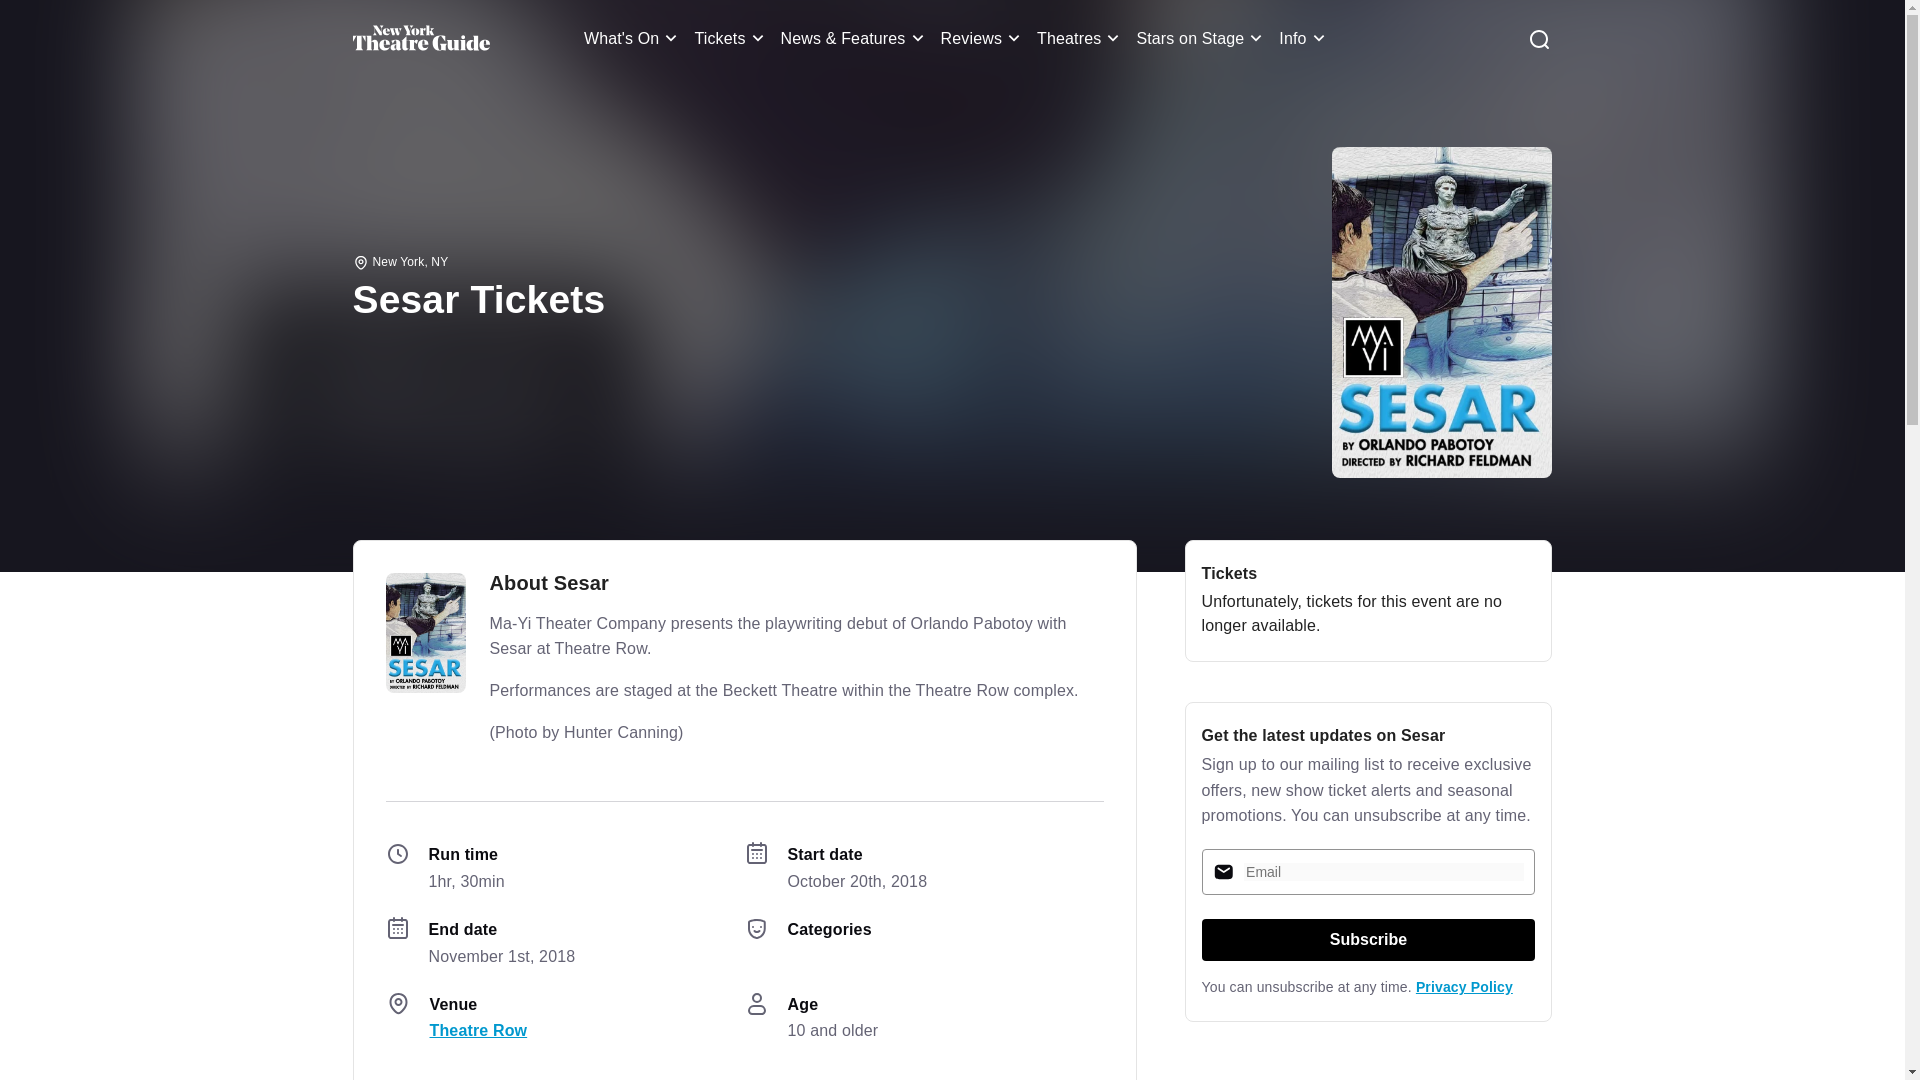 The width and height of the screenshot is (1920, 1080). What do you see at coordinates (1080, 38) in the screenshot?
I see `Theatres` at bounding box center [1080, 38].